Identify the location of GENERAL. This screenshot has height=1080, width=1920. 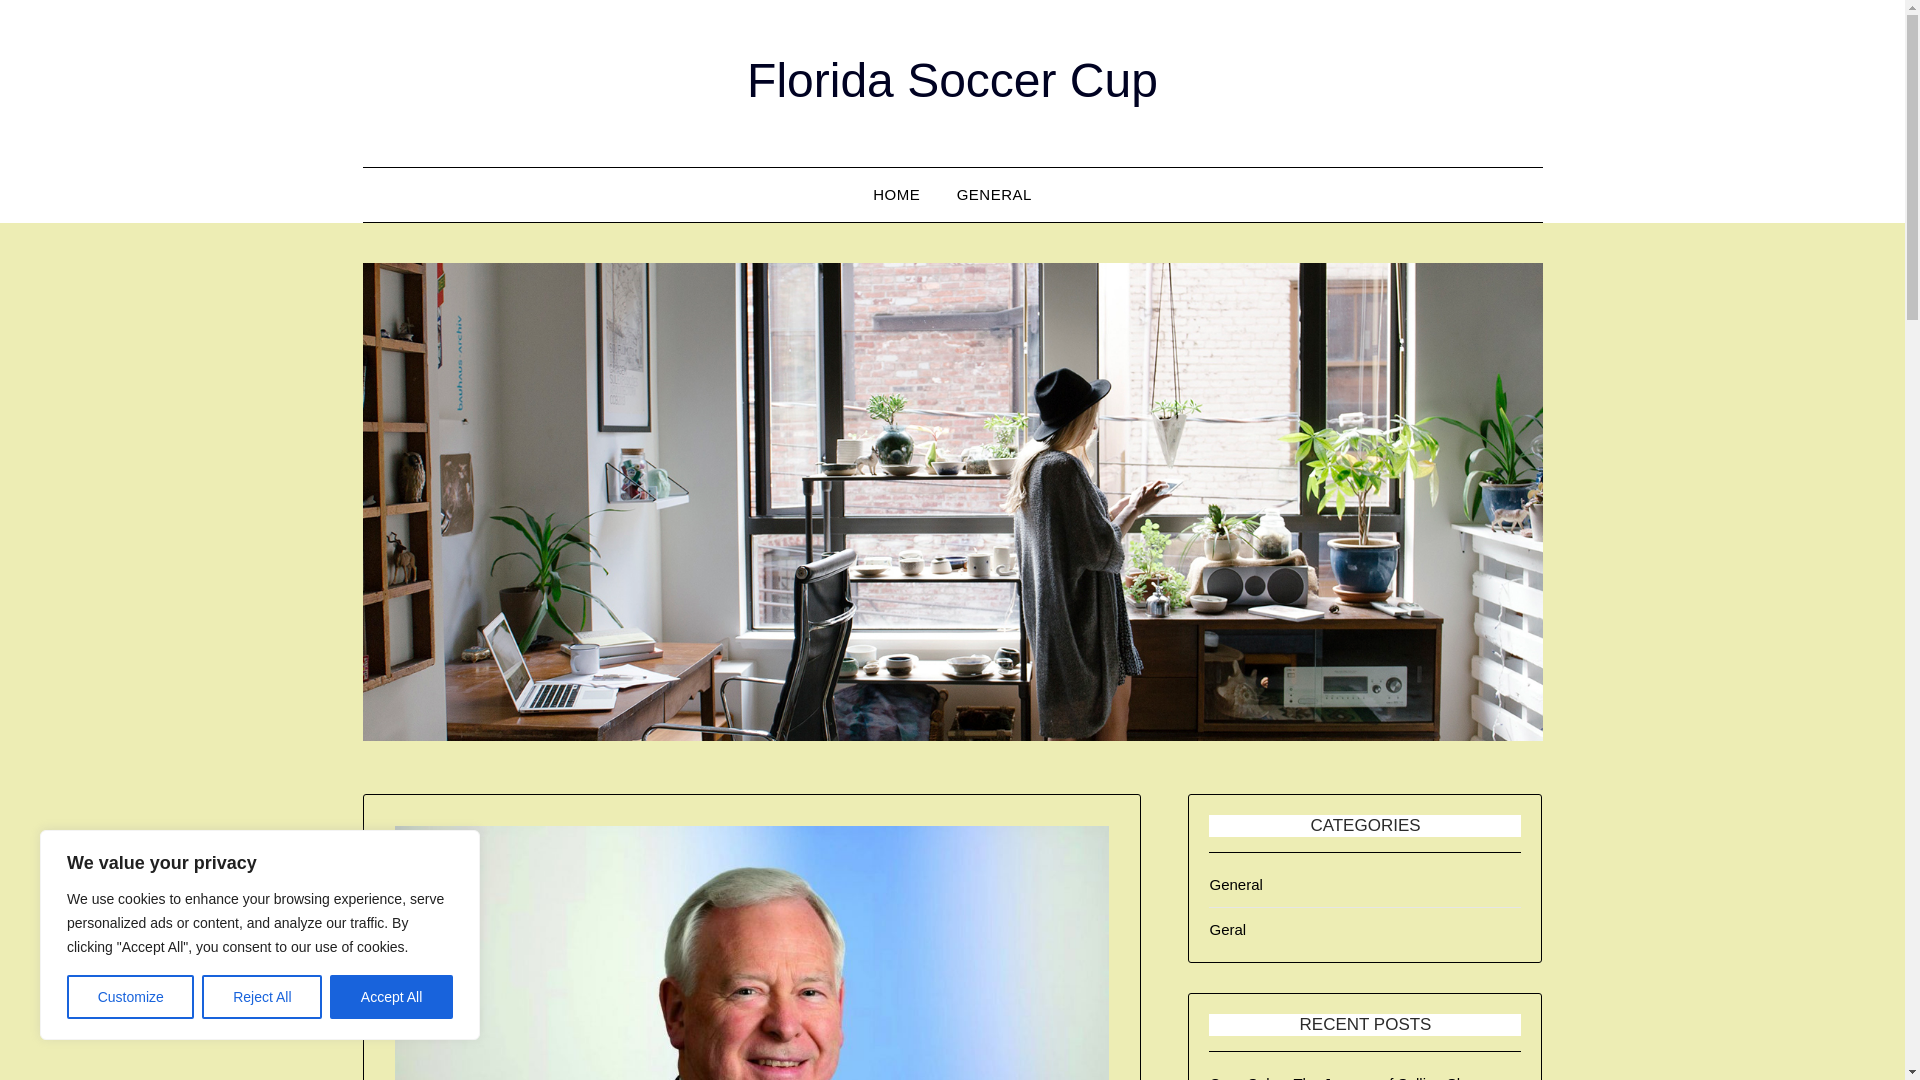
(994, 195).